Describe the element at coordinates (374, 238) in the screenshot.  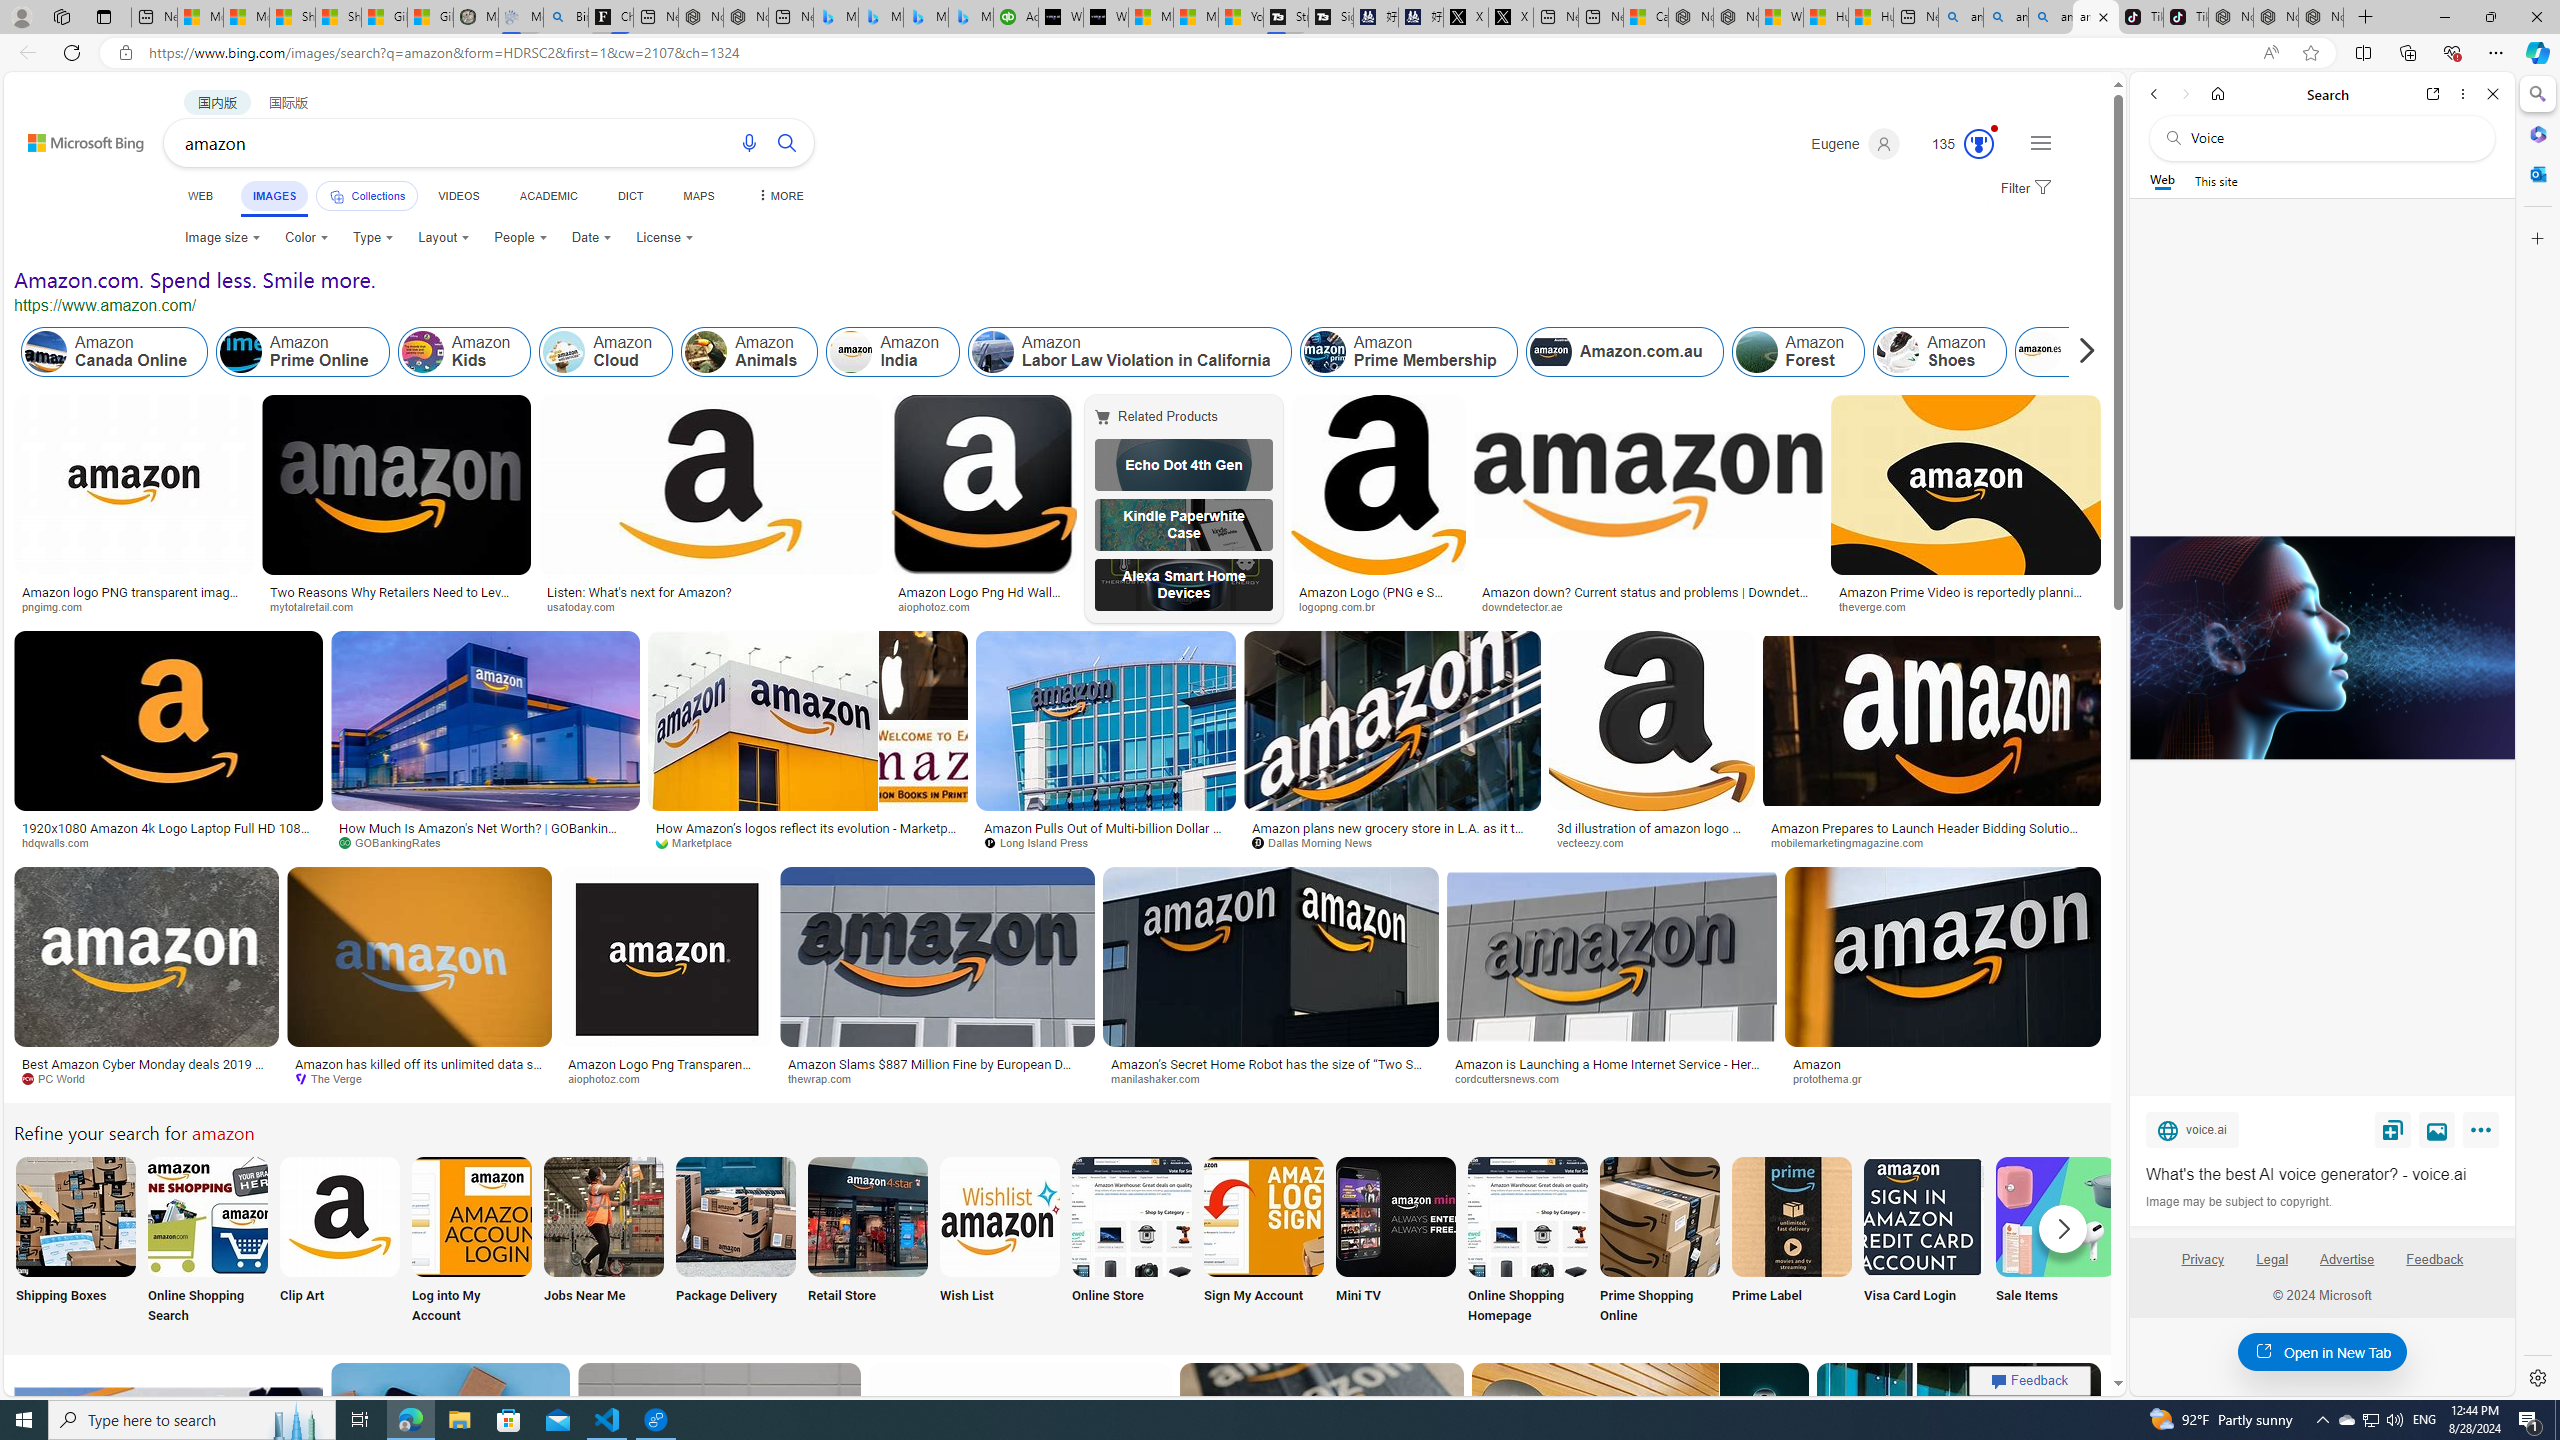
I see `Type` at that location.